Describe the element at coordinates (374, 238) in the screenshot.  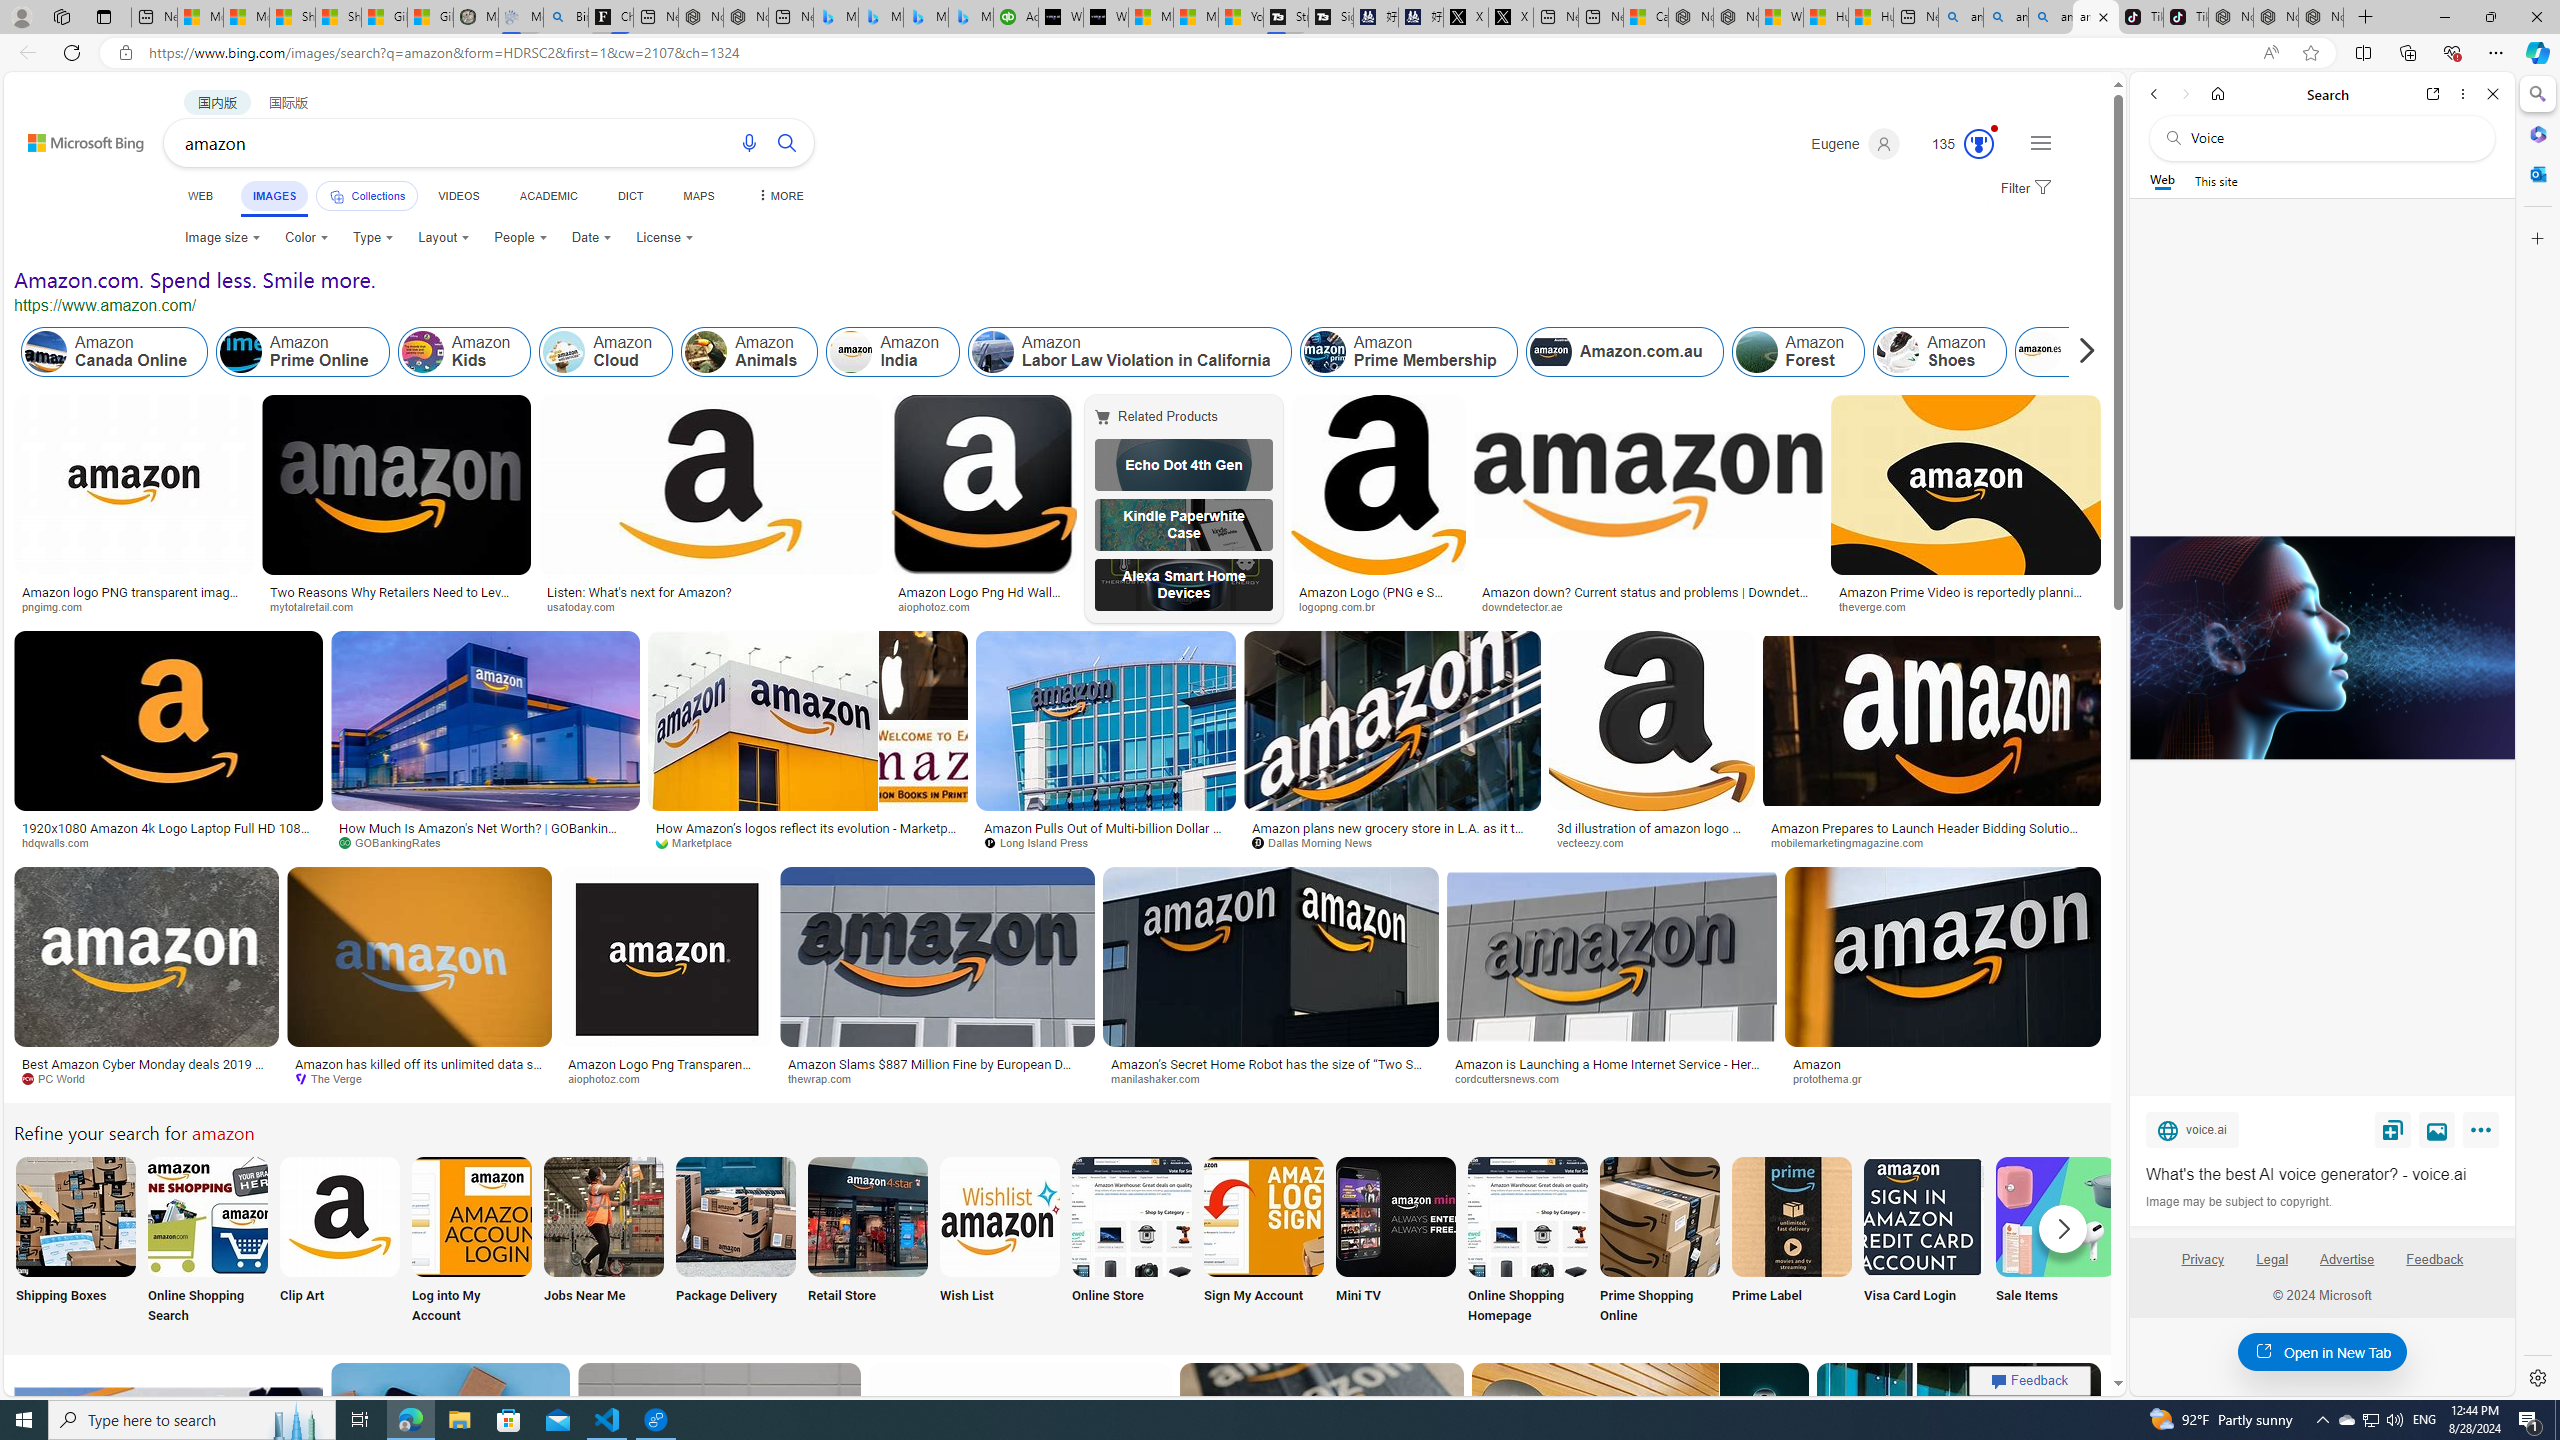
I see `Type` at that location.